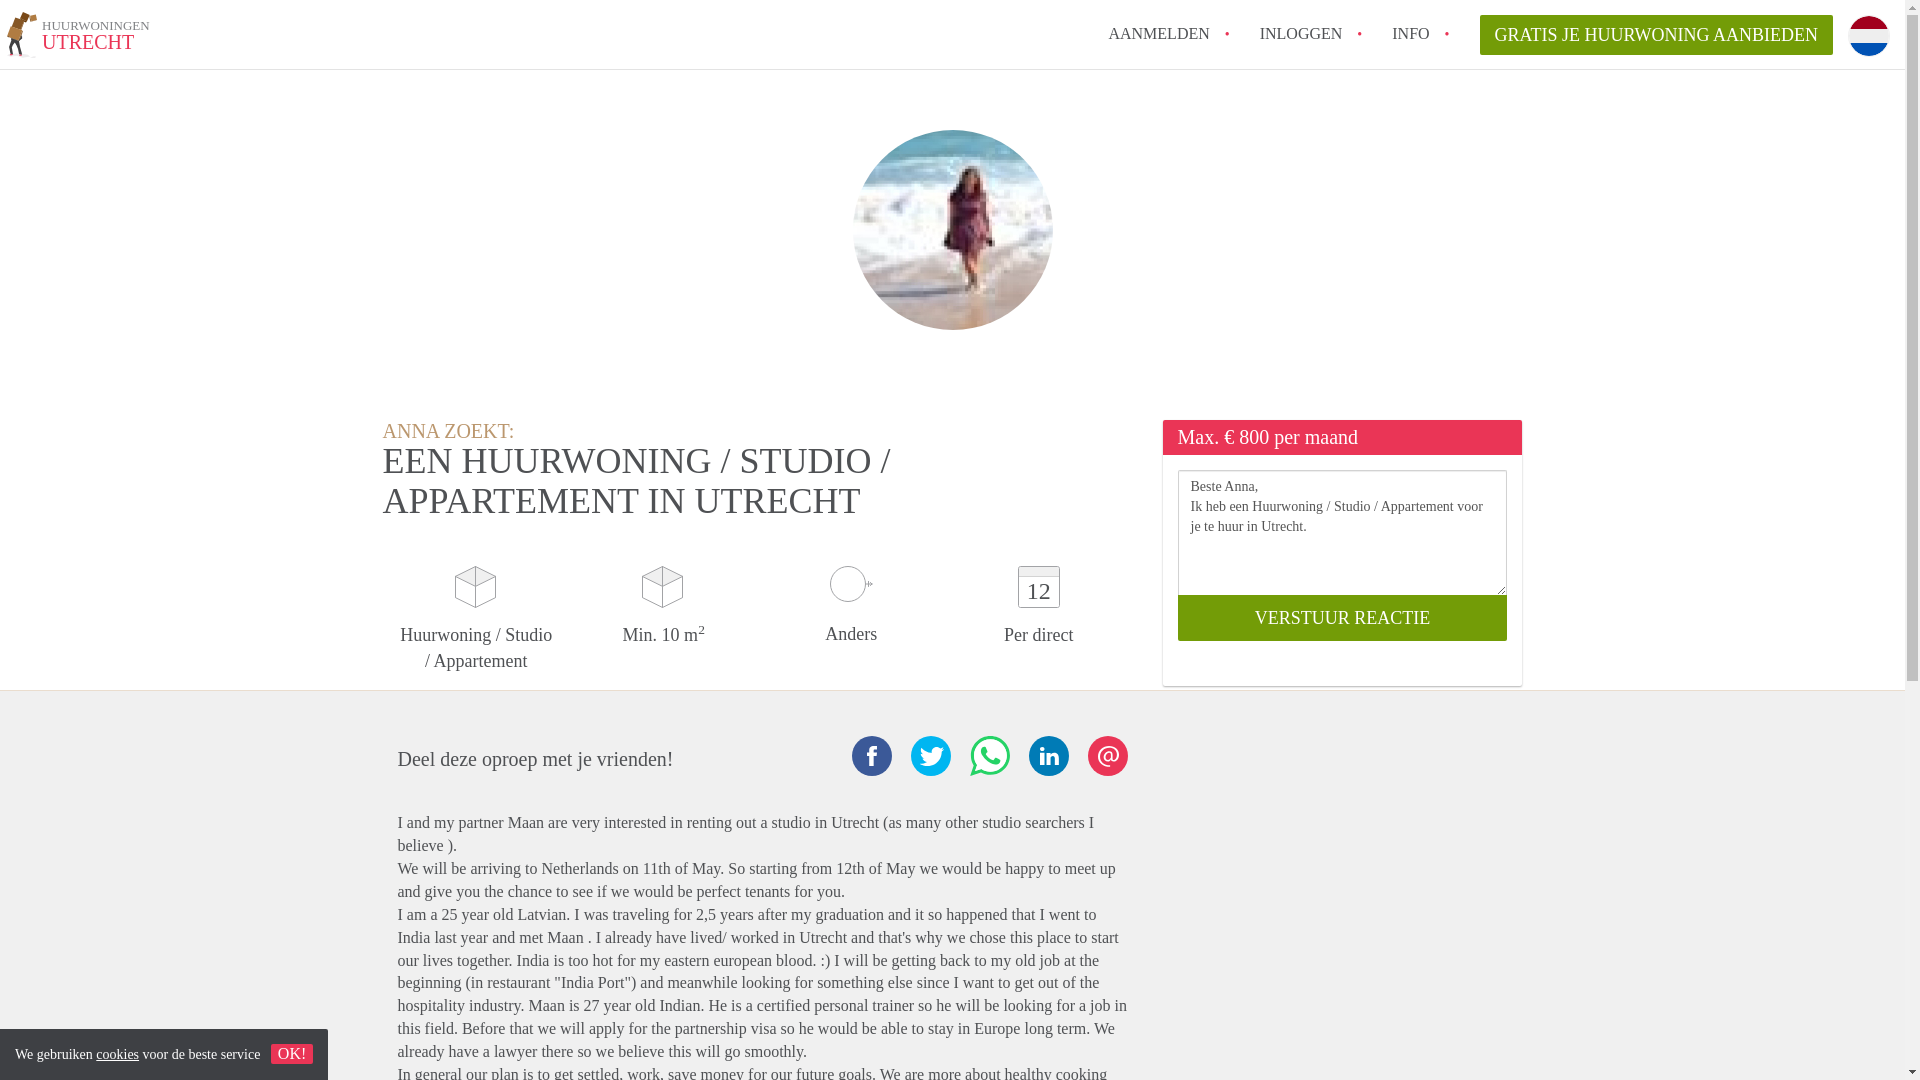  I want to click on AANMELDEN, so click(1410, 33).